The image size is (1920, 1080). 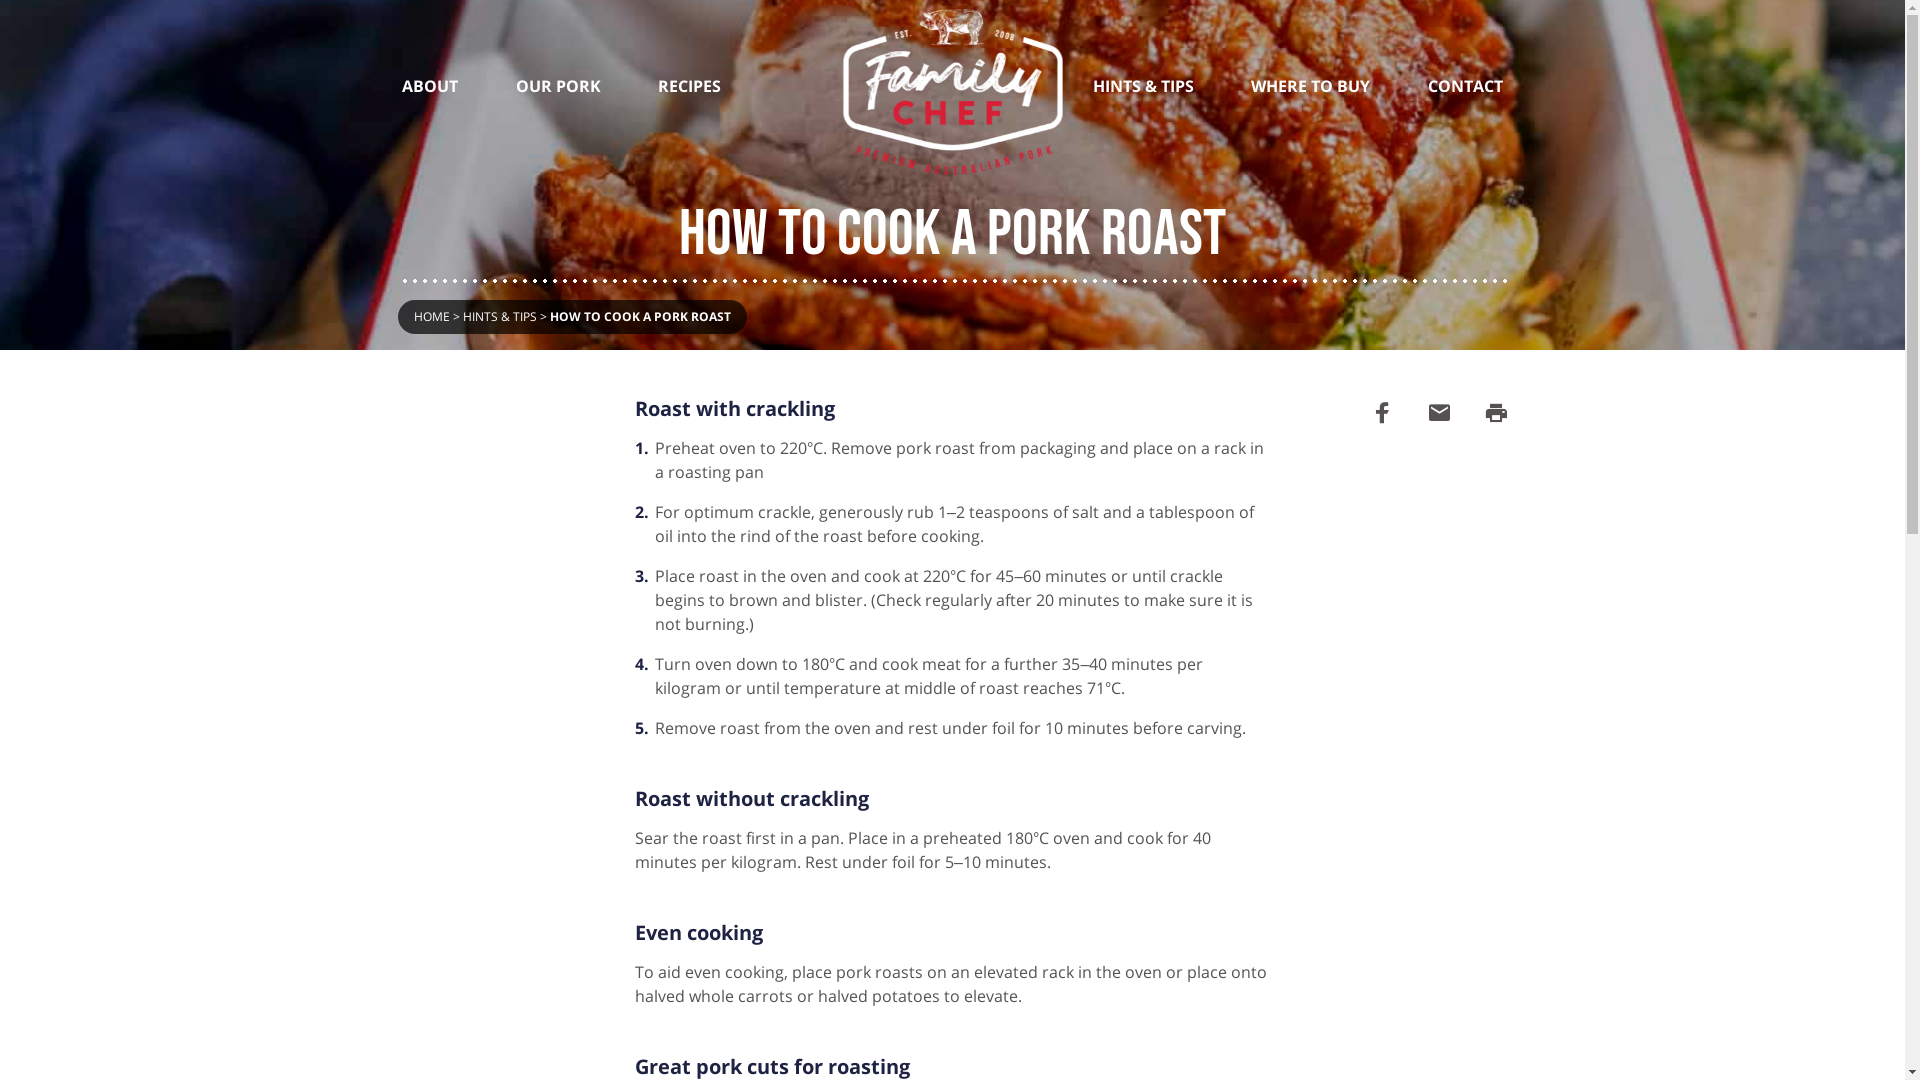 What do you see at coordinates (1904, 0) in the screenshot?
I see `Skip to content` at bounding box center [1904, 0].